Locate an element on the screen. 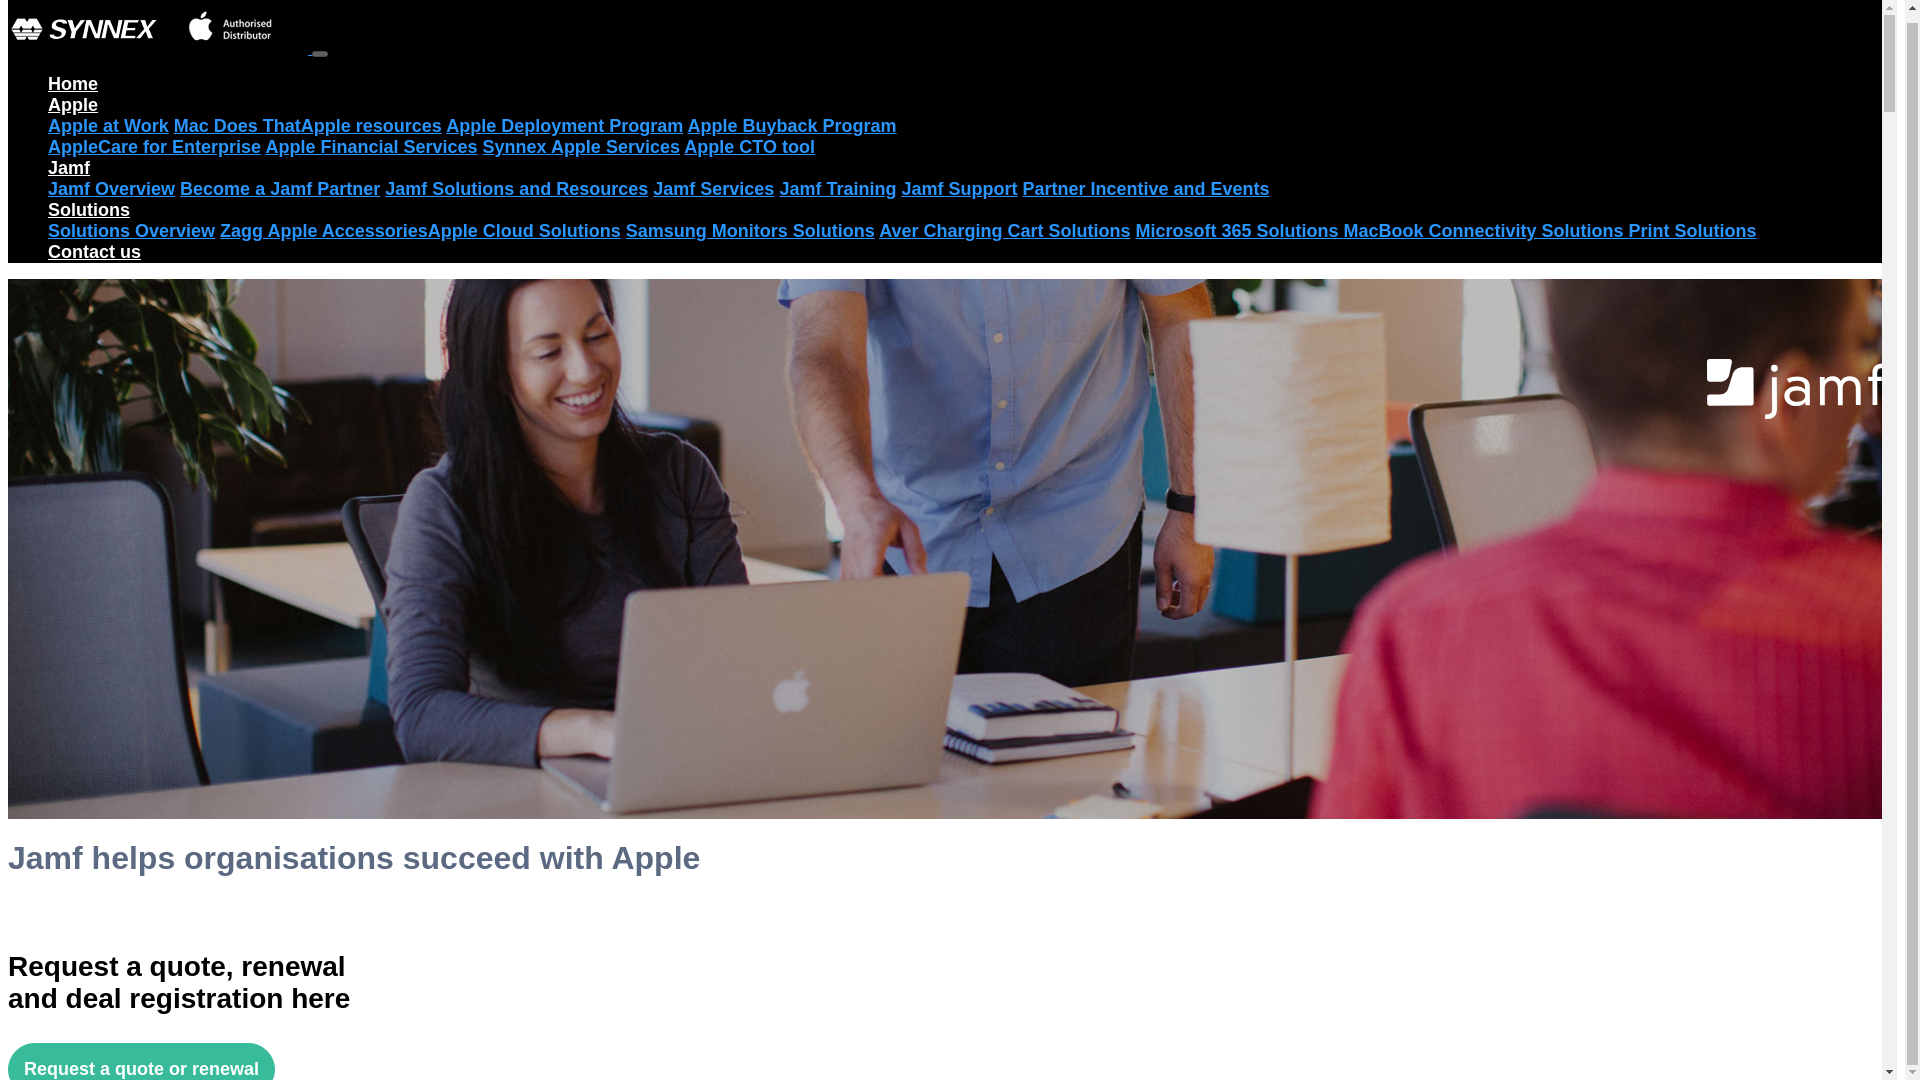  Apple Deployment Program is located at coordinates (564, 126).